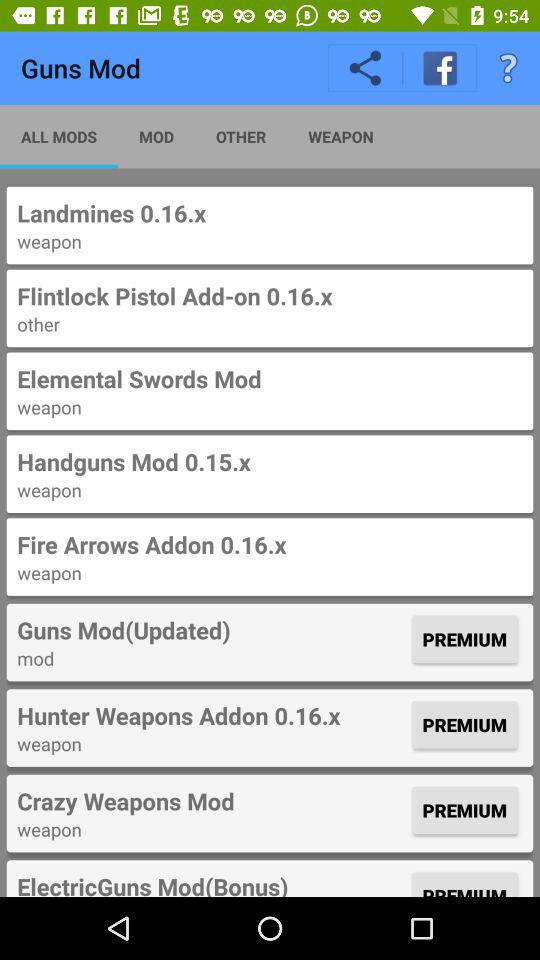  Describe the element at coordinates (270, 296) in the screenshot. I see `turn on item below weapon icon` at that location.